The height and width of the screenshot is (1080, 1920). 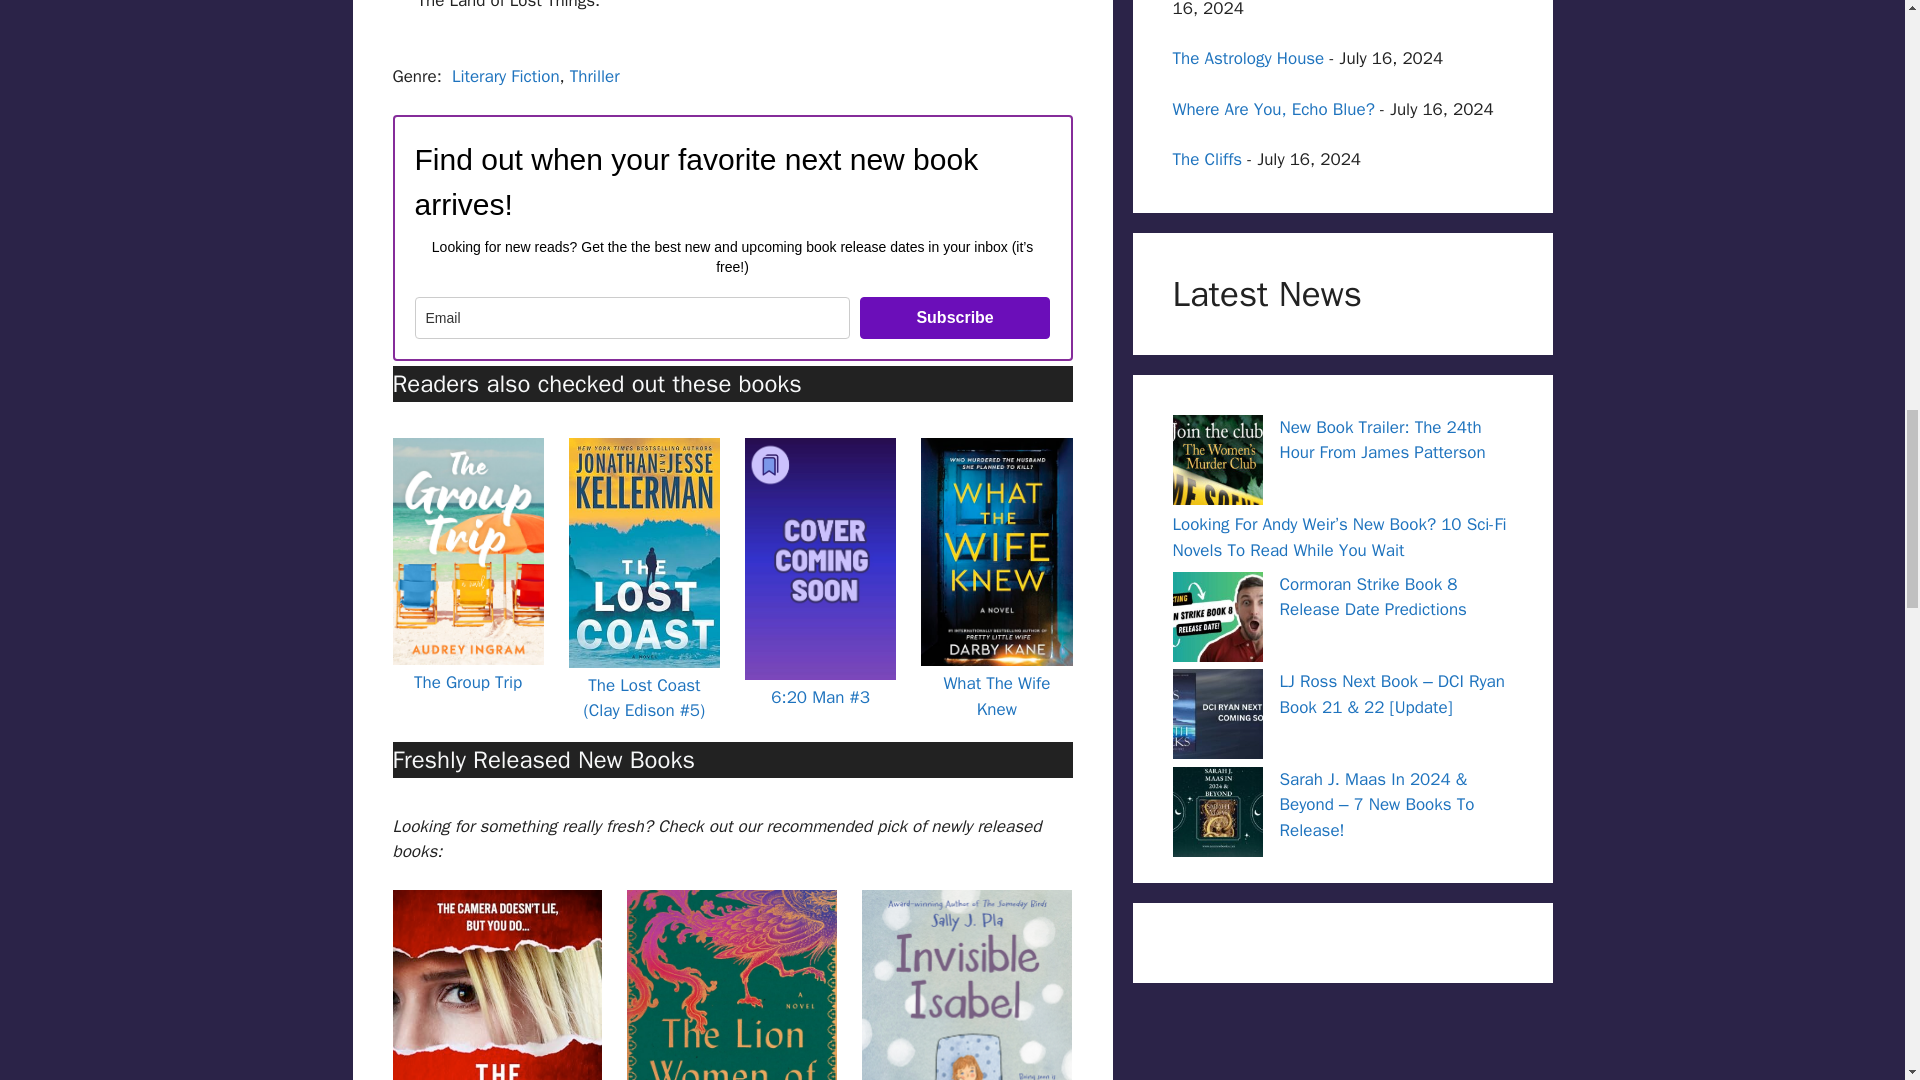 What do you see at coordinates (595, 76) in the screenshot?
I see `Thriller` at bounding box center [595, 76].